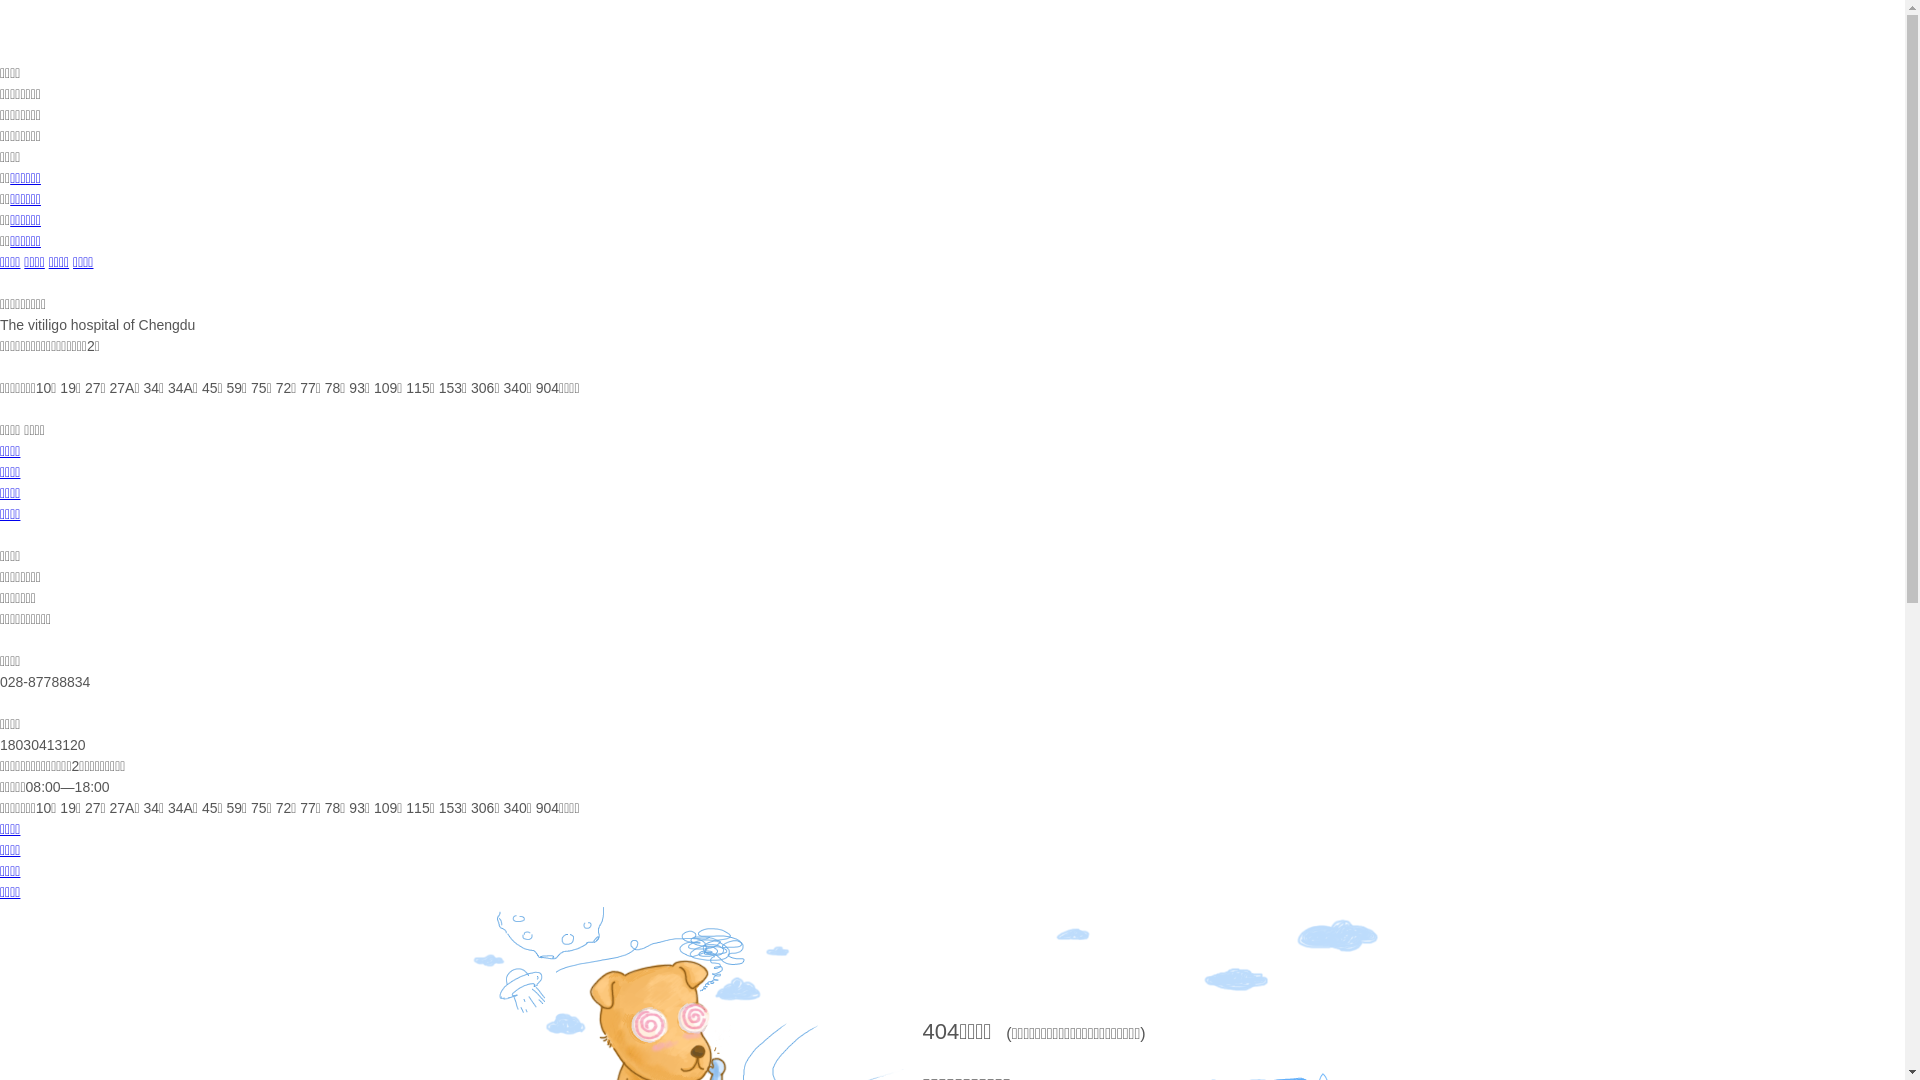 This screenshot has height=1080, width=1920. Describe the element at coordinates (940, 1032) in the screenshot. I see `404` at that location.